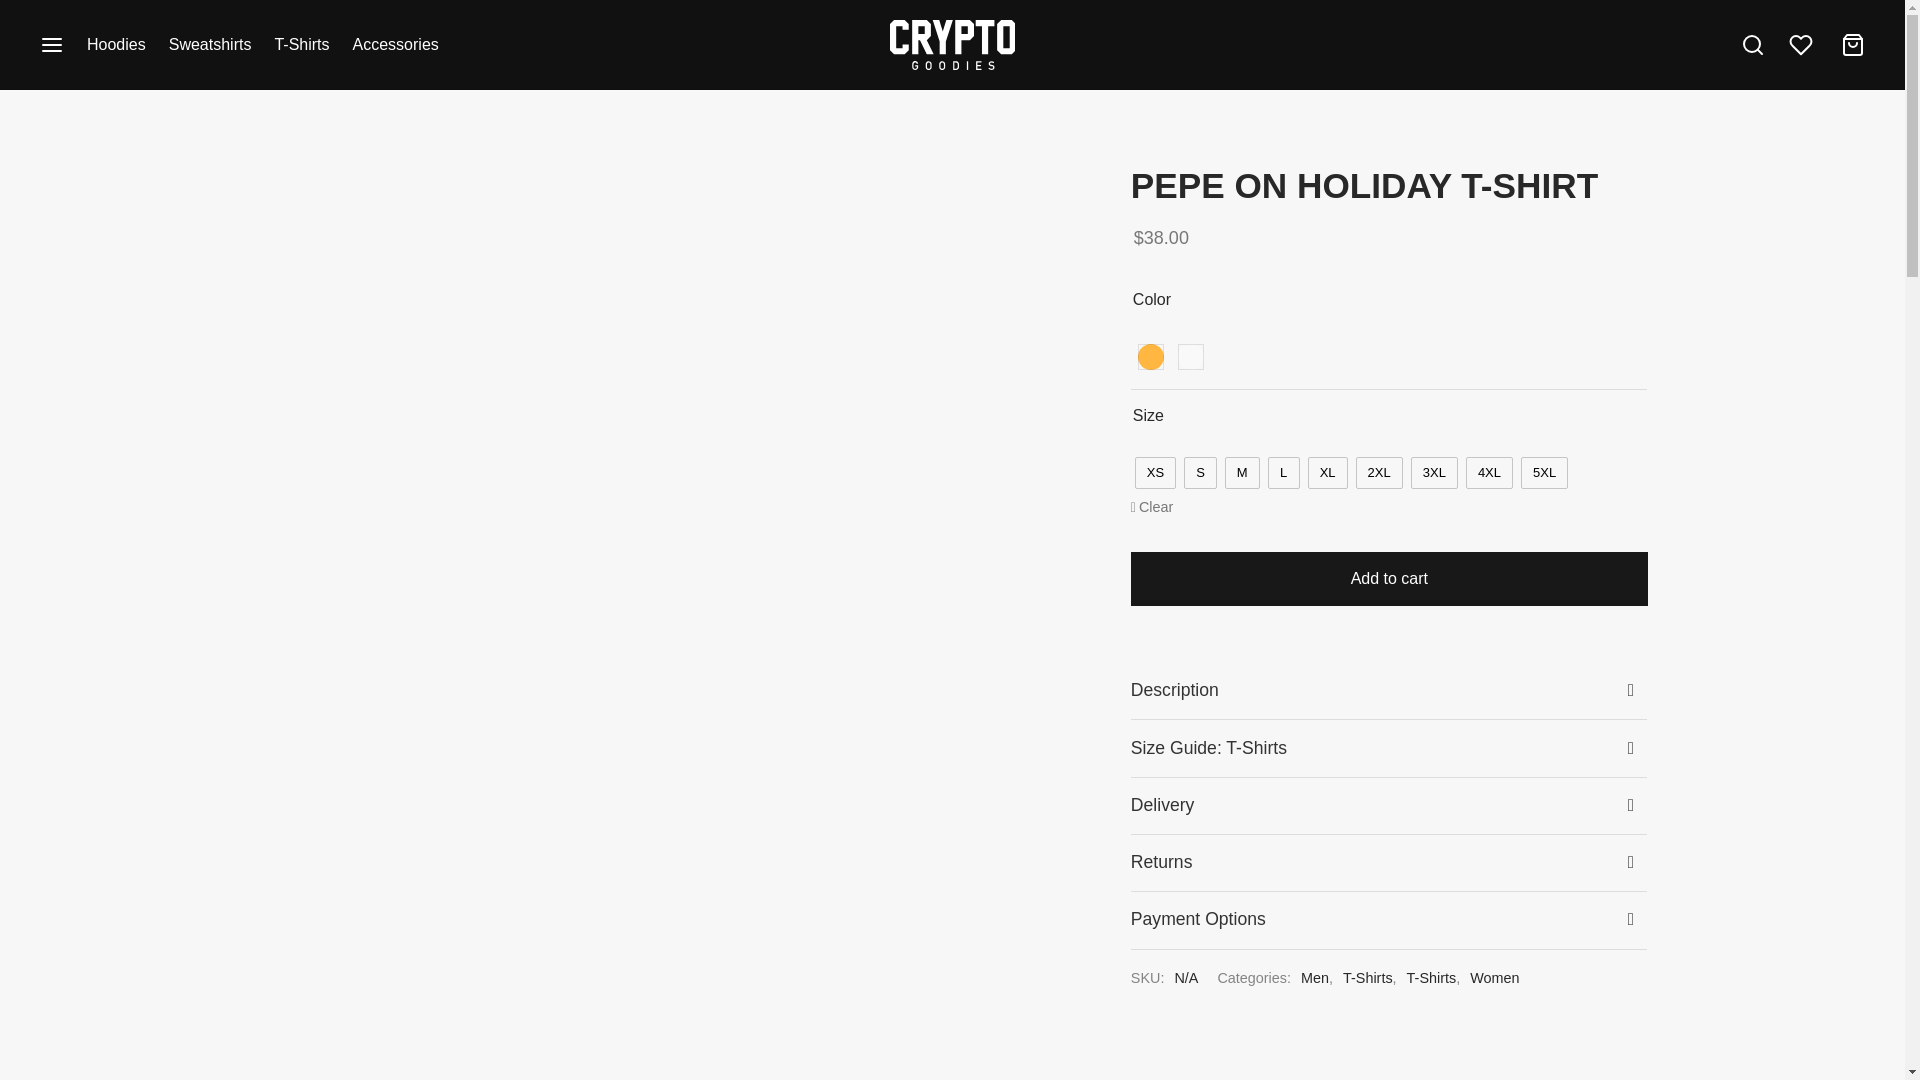 This screenshot has width=1920, height=1080. What do you see at coordinates (1314, 978) in the screenshot?
I see `Men` at bounding box center [1314, 978].